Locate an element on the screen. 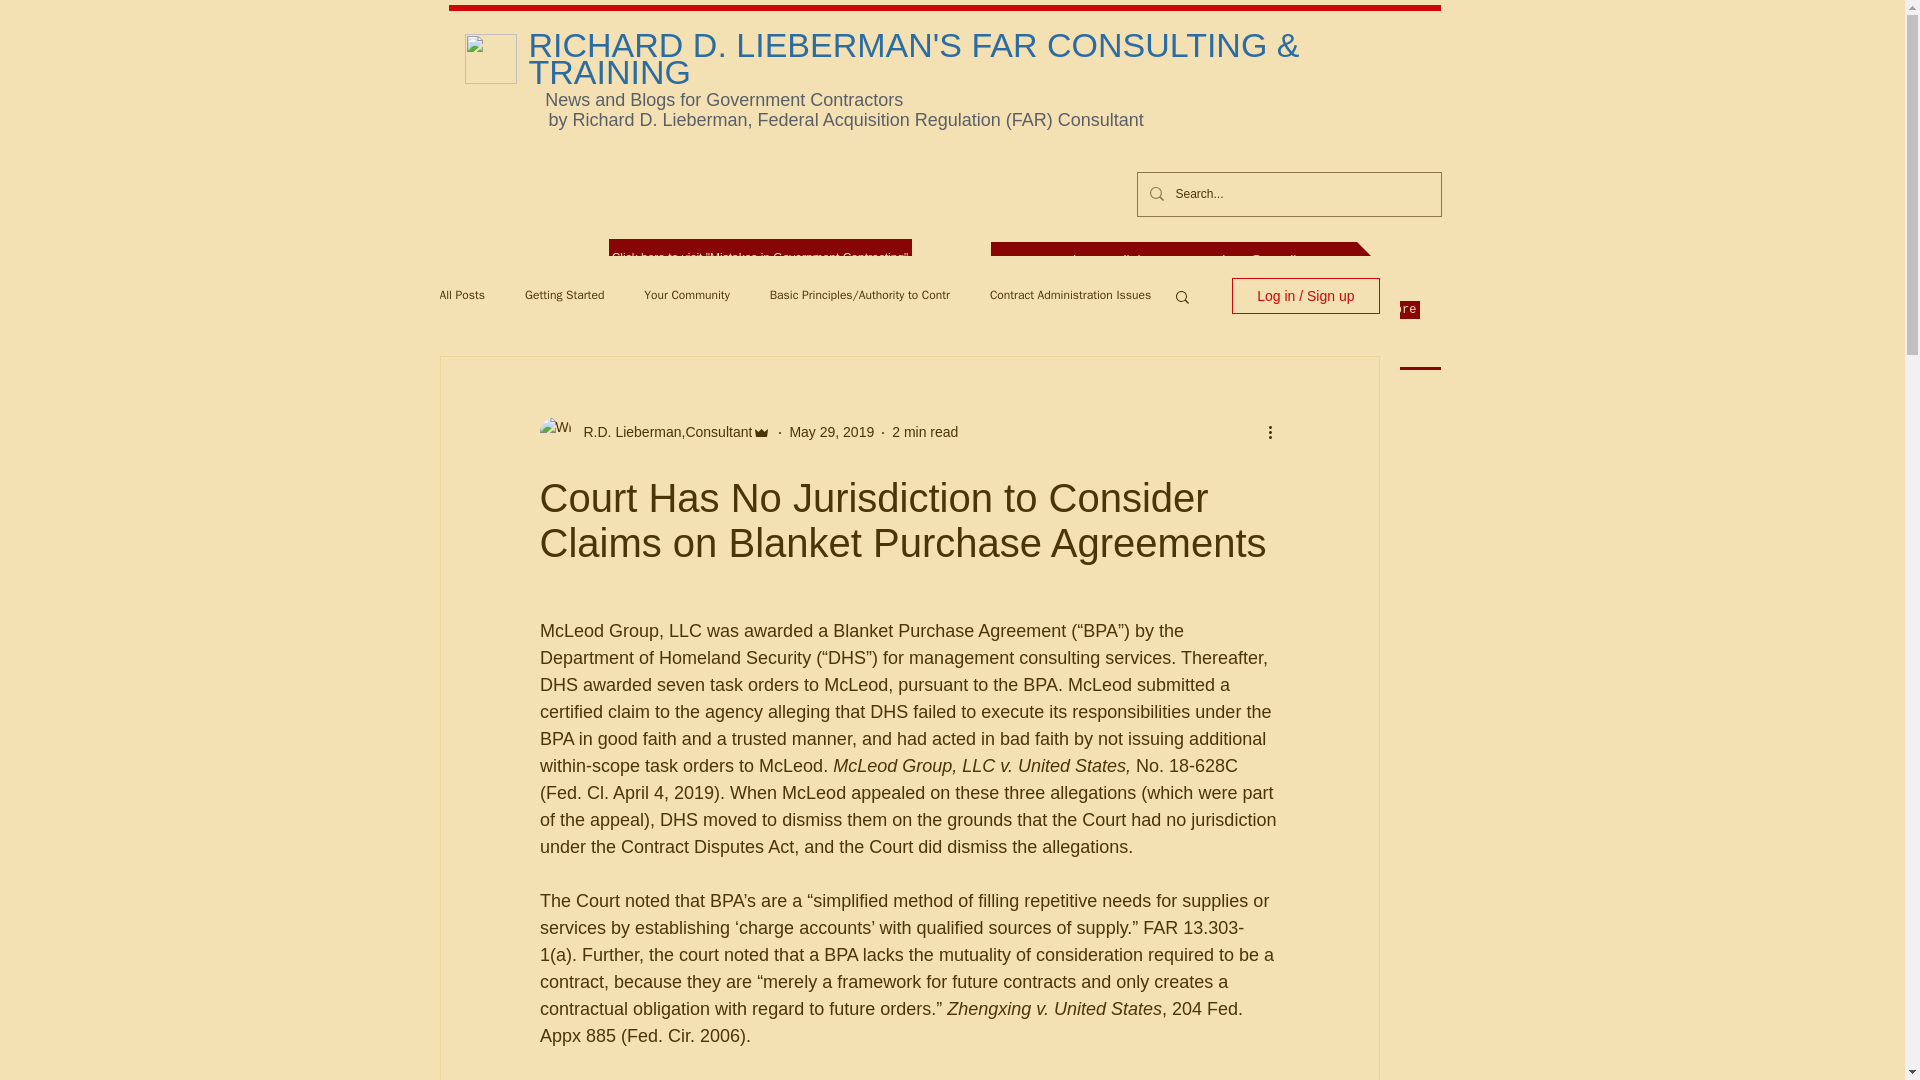 This screenshot has width=1920, height=1080. 2 min read is located at coordinates (925, 432).